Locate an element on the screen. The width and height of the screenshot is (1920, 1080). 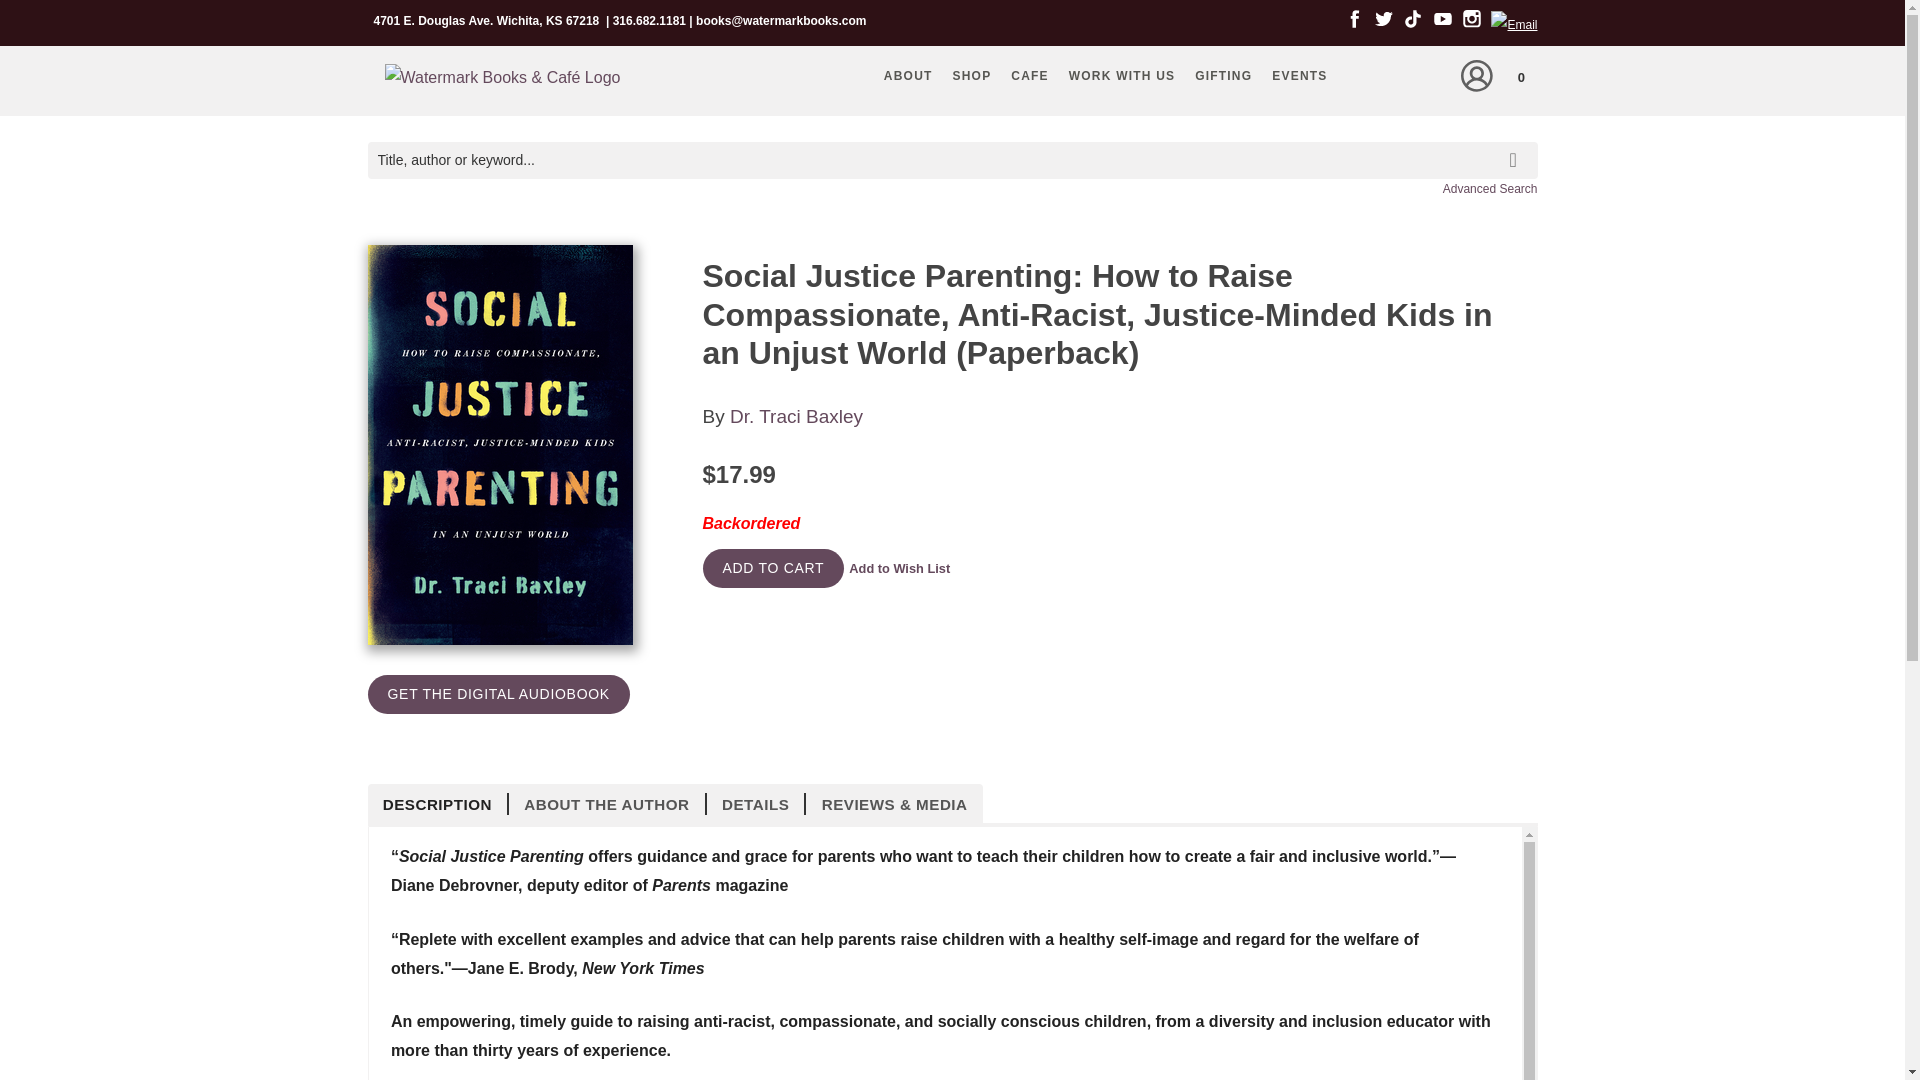
ABOUT is located at coordinates (908, 75).